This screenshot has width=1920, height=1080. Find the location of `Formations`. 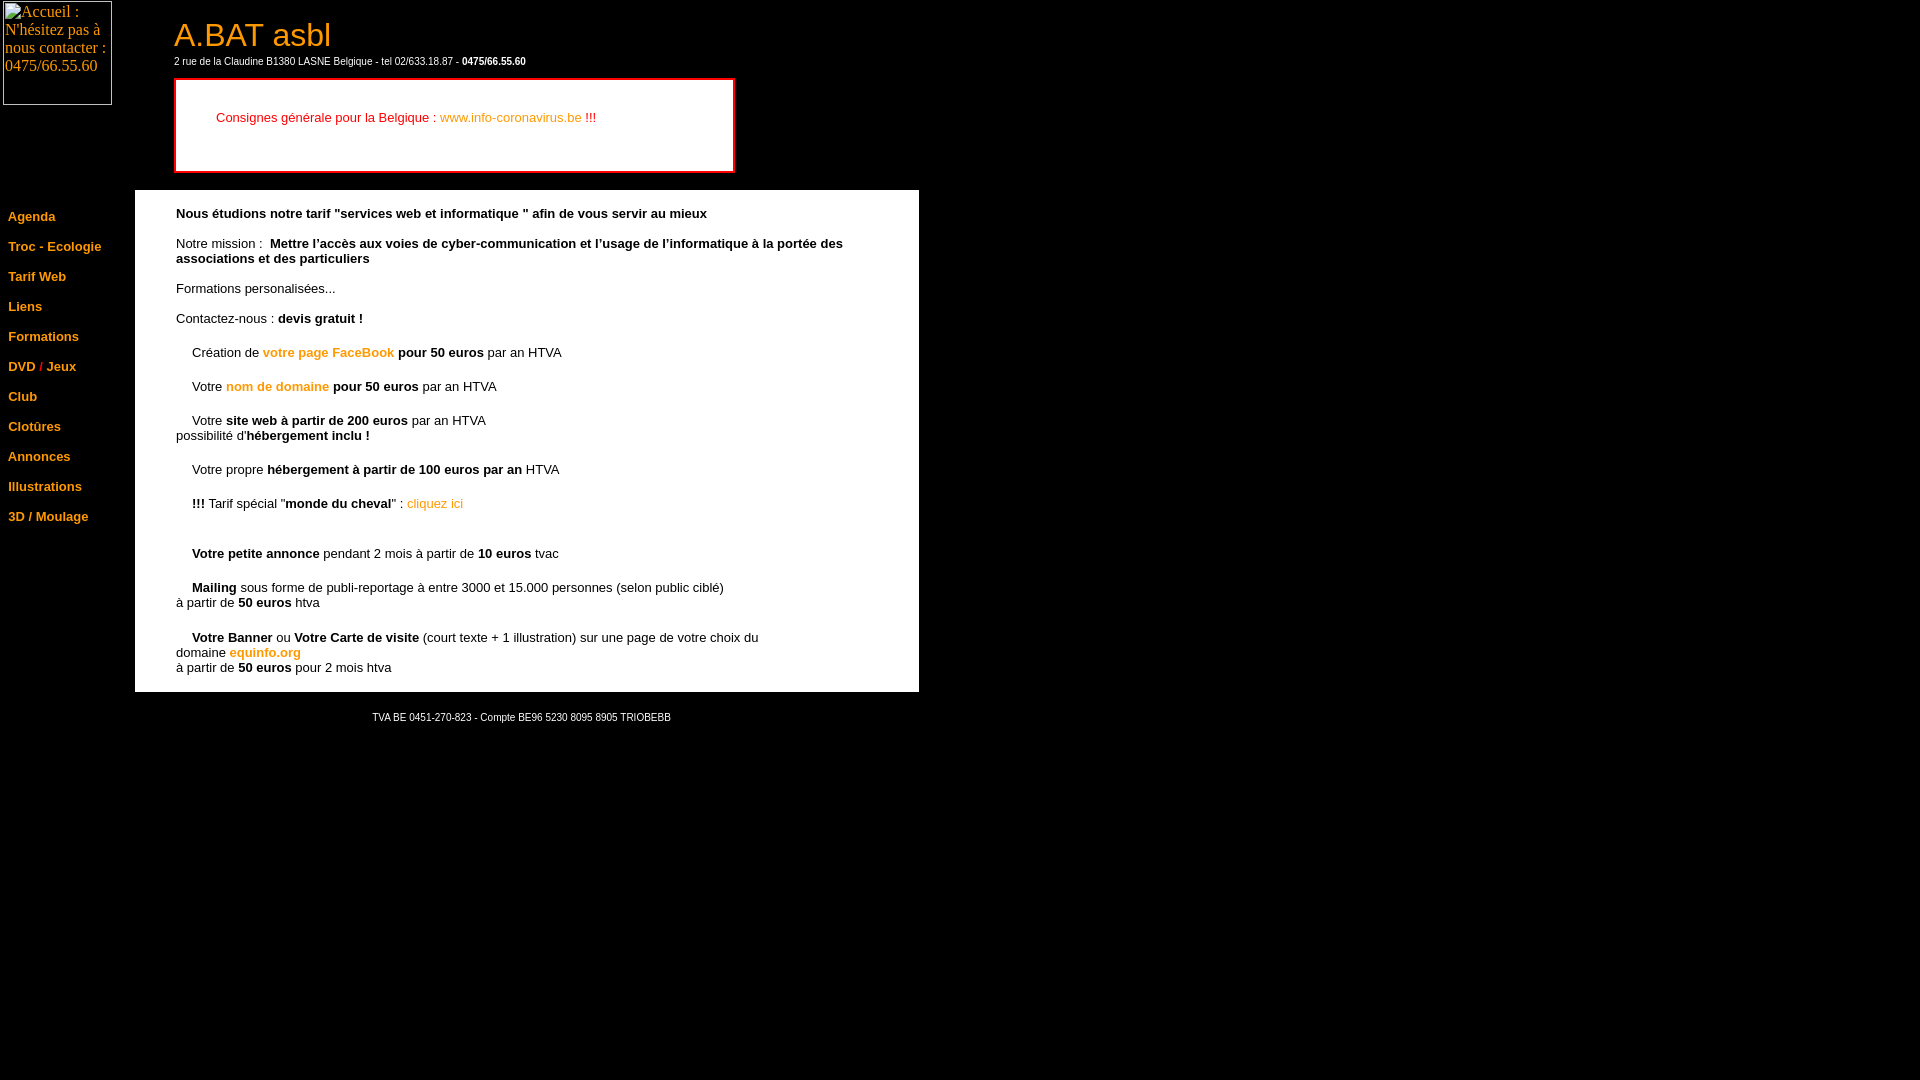

Formations is located at coordinates (44, 336).